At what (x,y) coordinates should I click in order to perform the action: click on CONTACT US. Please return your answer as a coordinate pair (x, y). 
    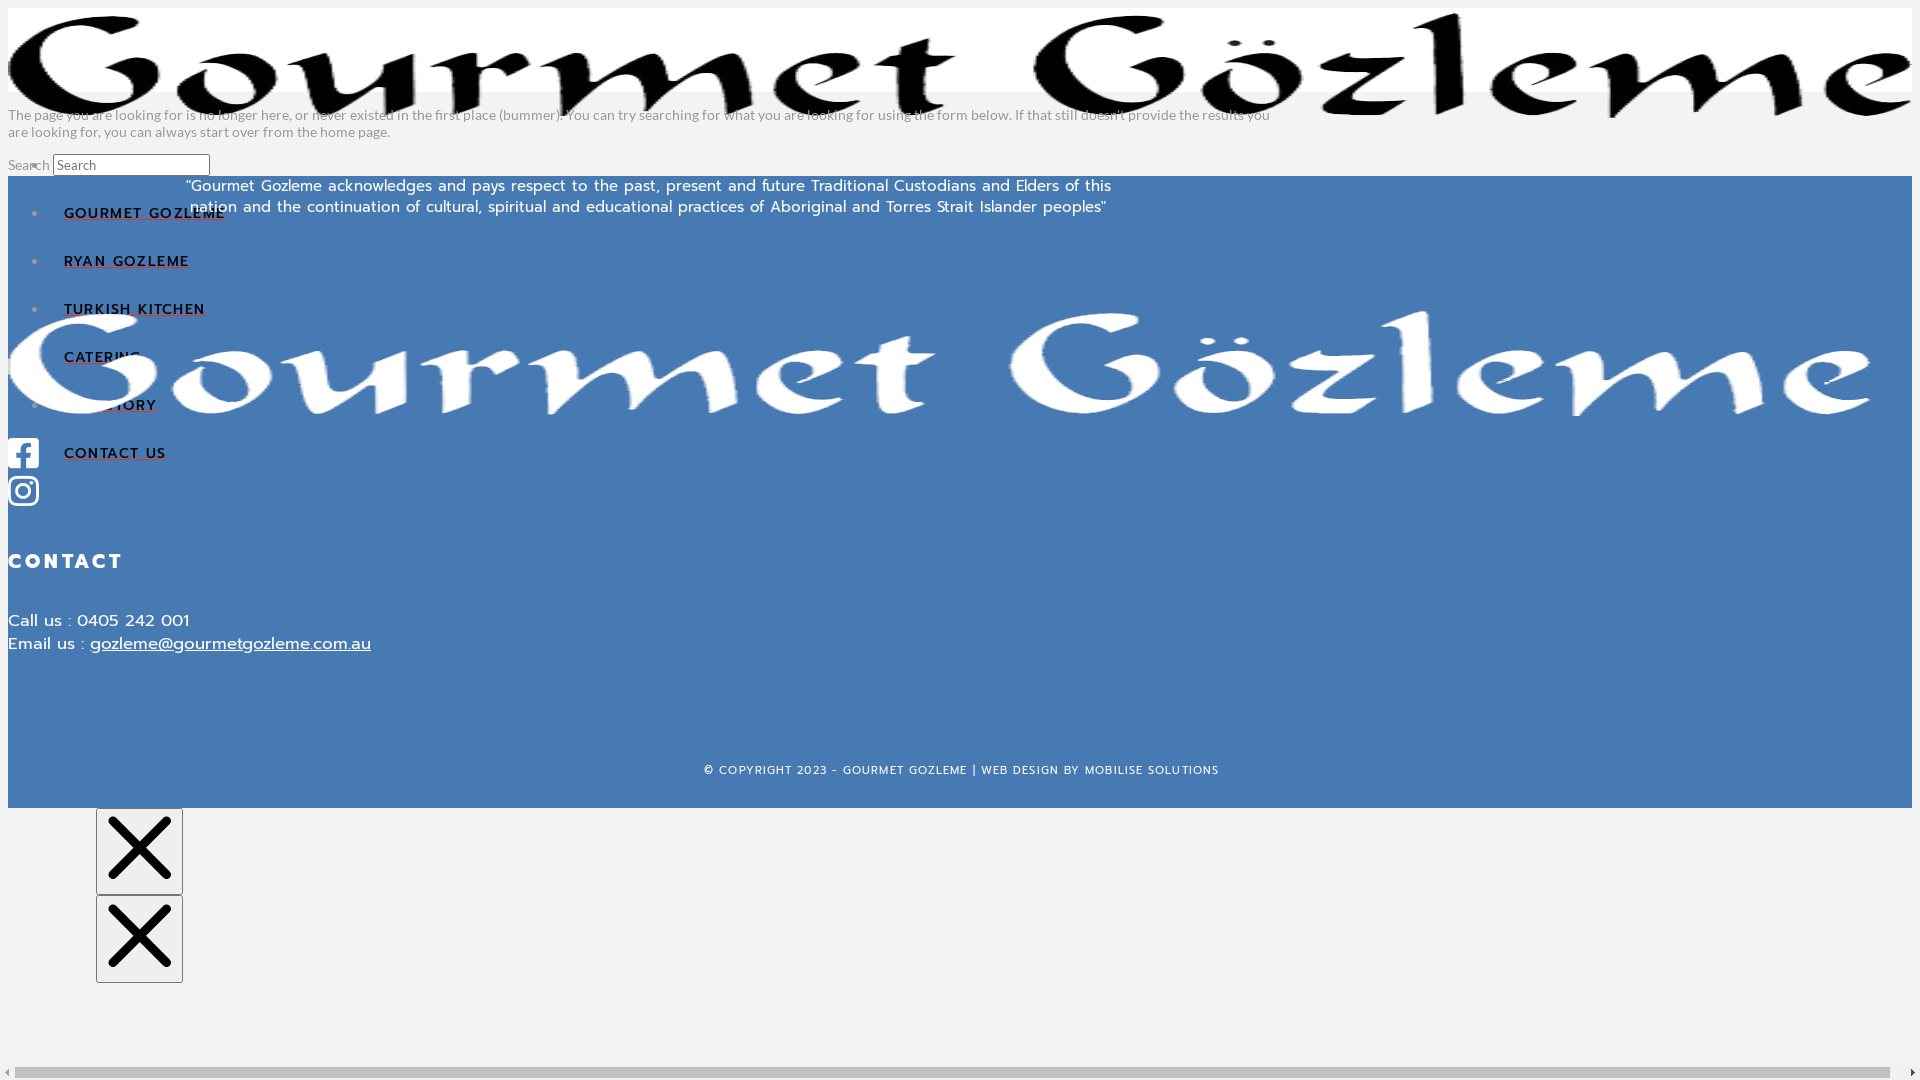
    Looking at the image, I should click on (980, 452).